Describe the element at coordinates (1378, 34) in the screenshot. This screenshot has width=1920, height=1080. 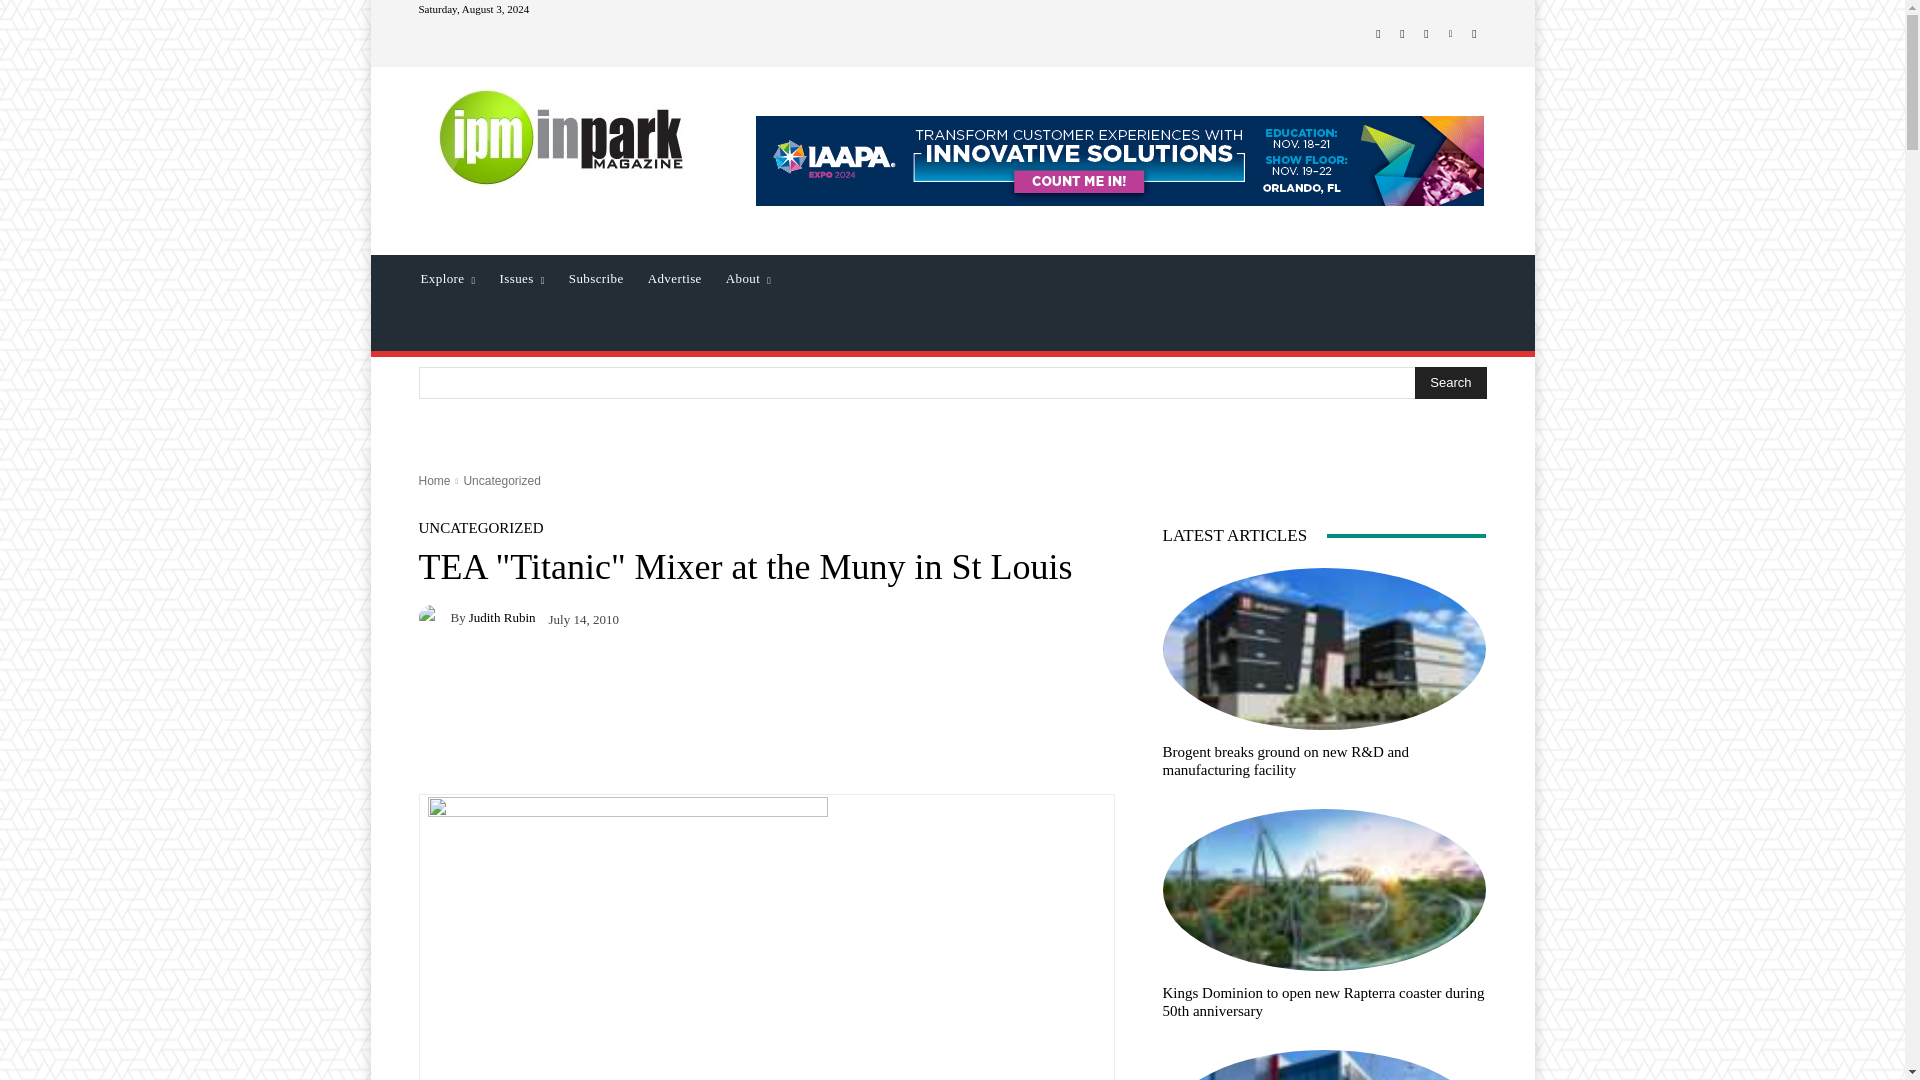
I see `Facebook` at that location.